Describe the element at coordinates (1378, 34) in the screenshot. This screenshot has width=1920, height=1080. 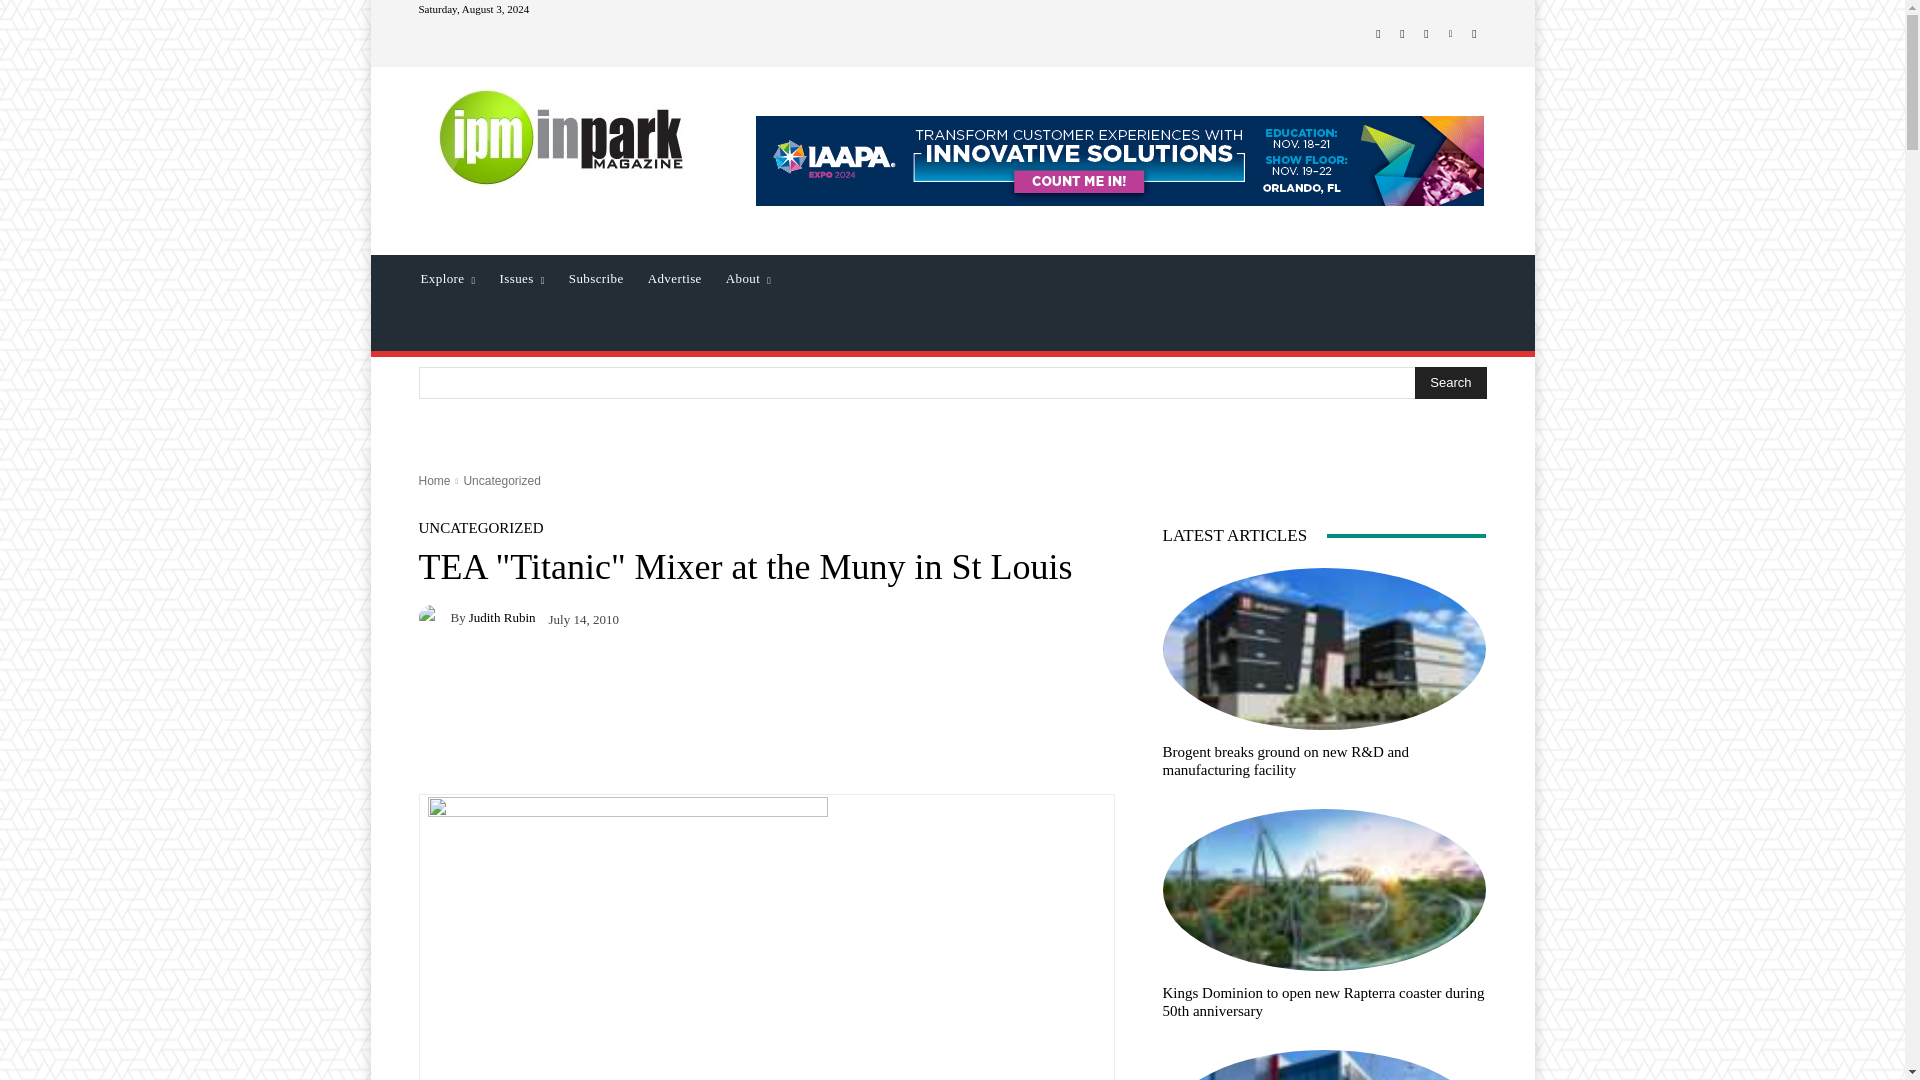
I see `Facebook` at that location.